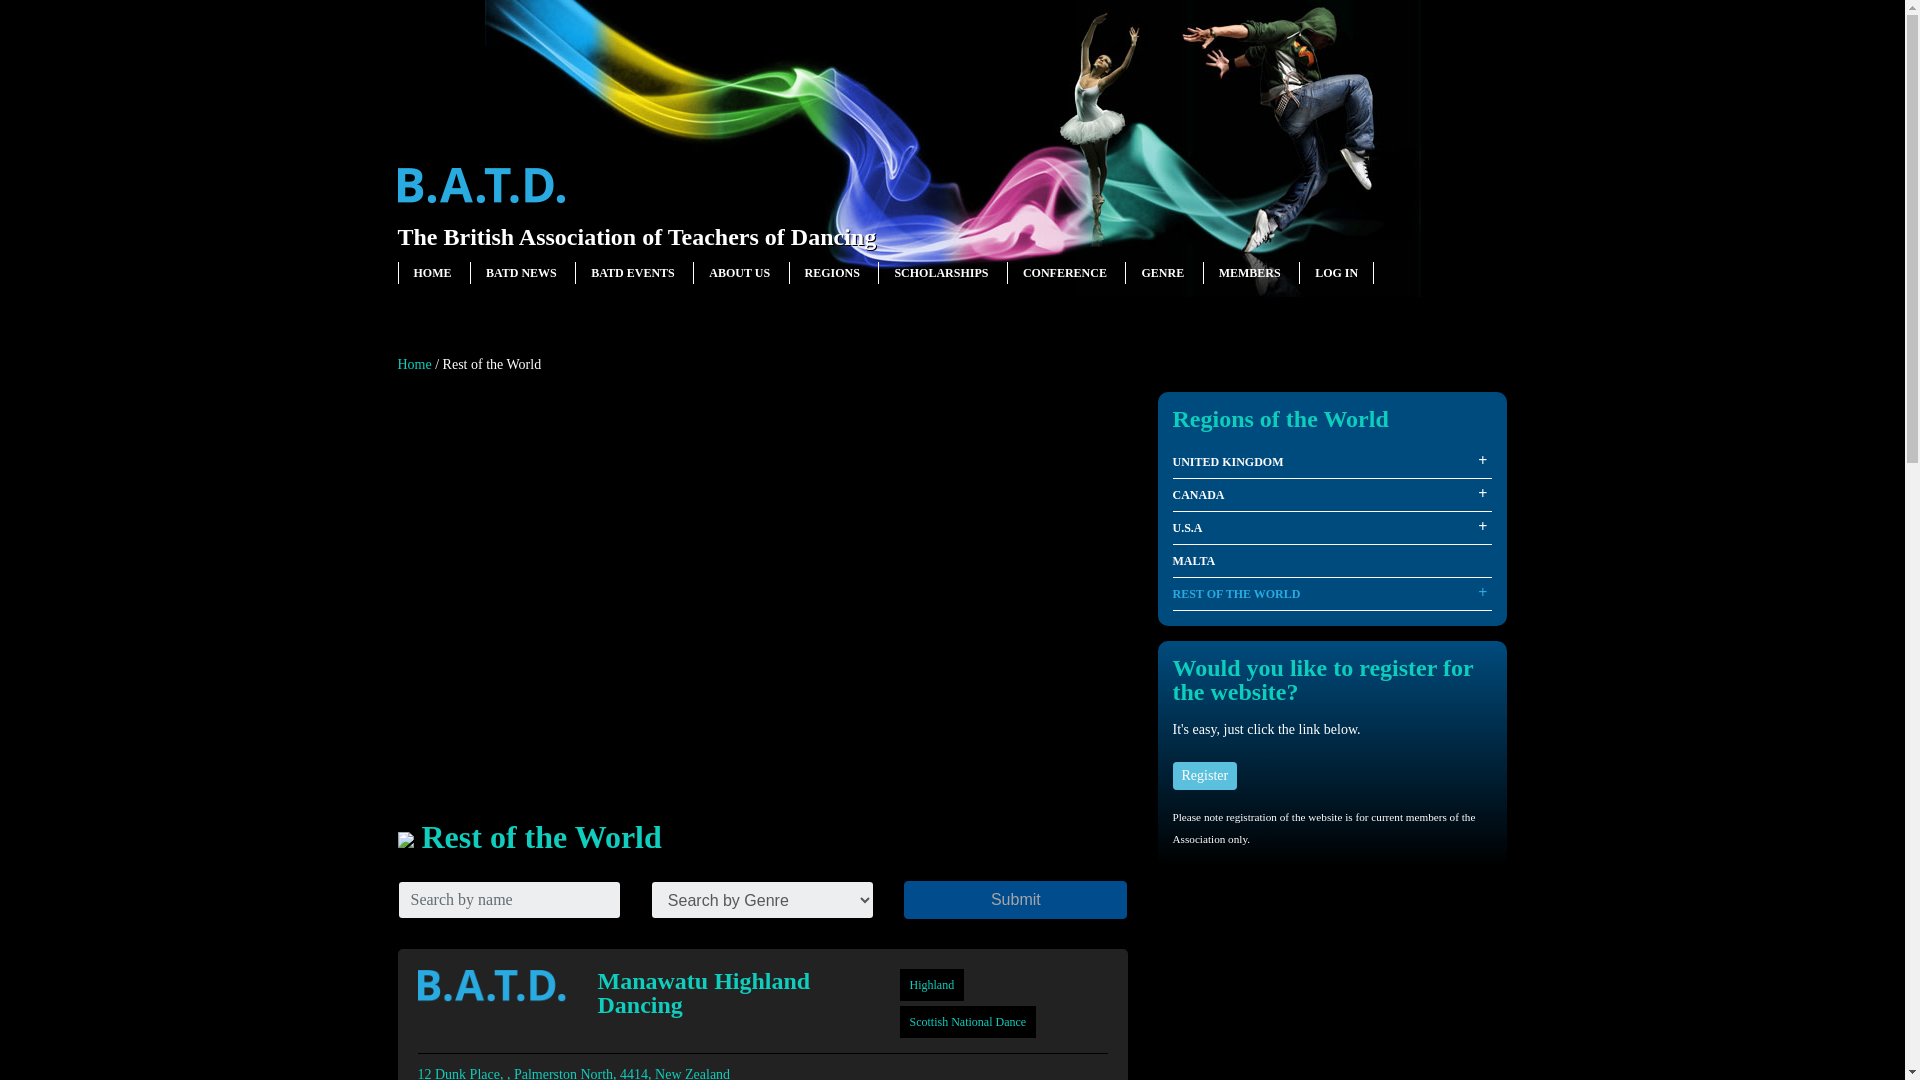 The image size is (1920, 1080). I want to click on Scottish National Dance, so click(968, 1022).